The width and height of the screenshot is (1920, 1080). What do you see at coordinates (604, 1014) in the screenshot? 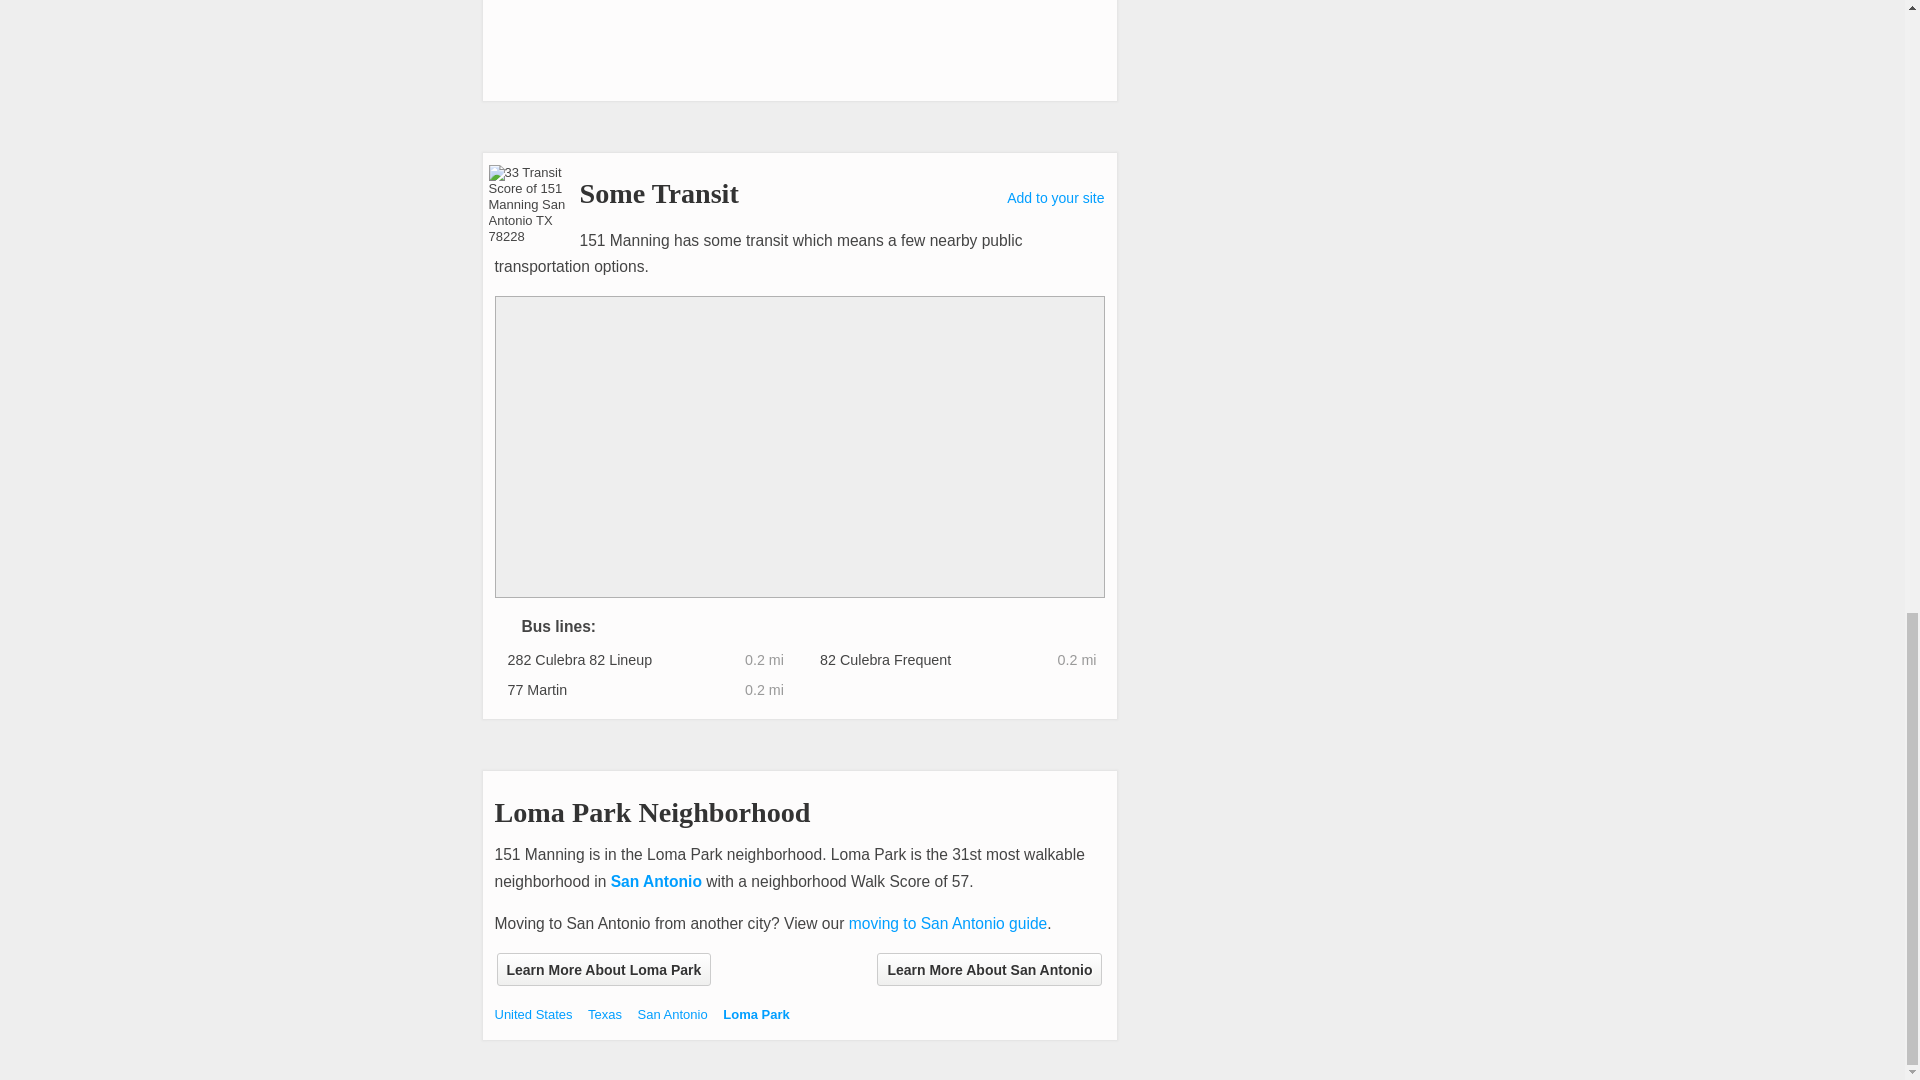
I see `Cities in Texas state` at bounding box center [604, 1014].